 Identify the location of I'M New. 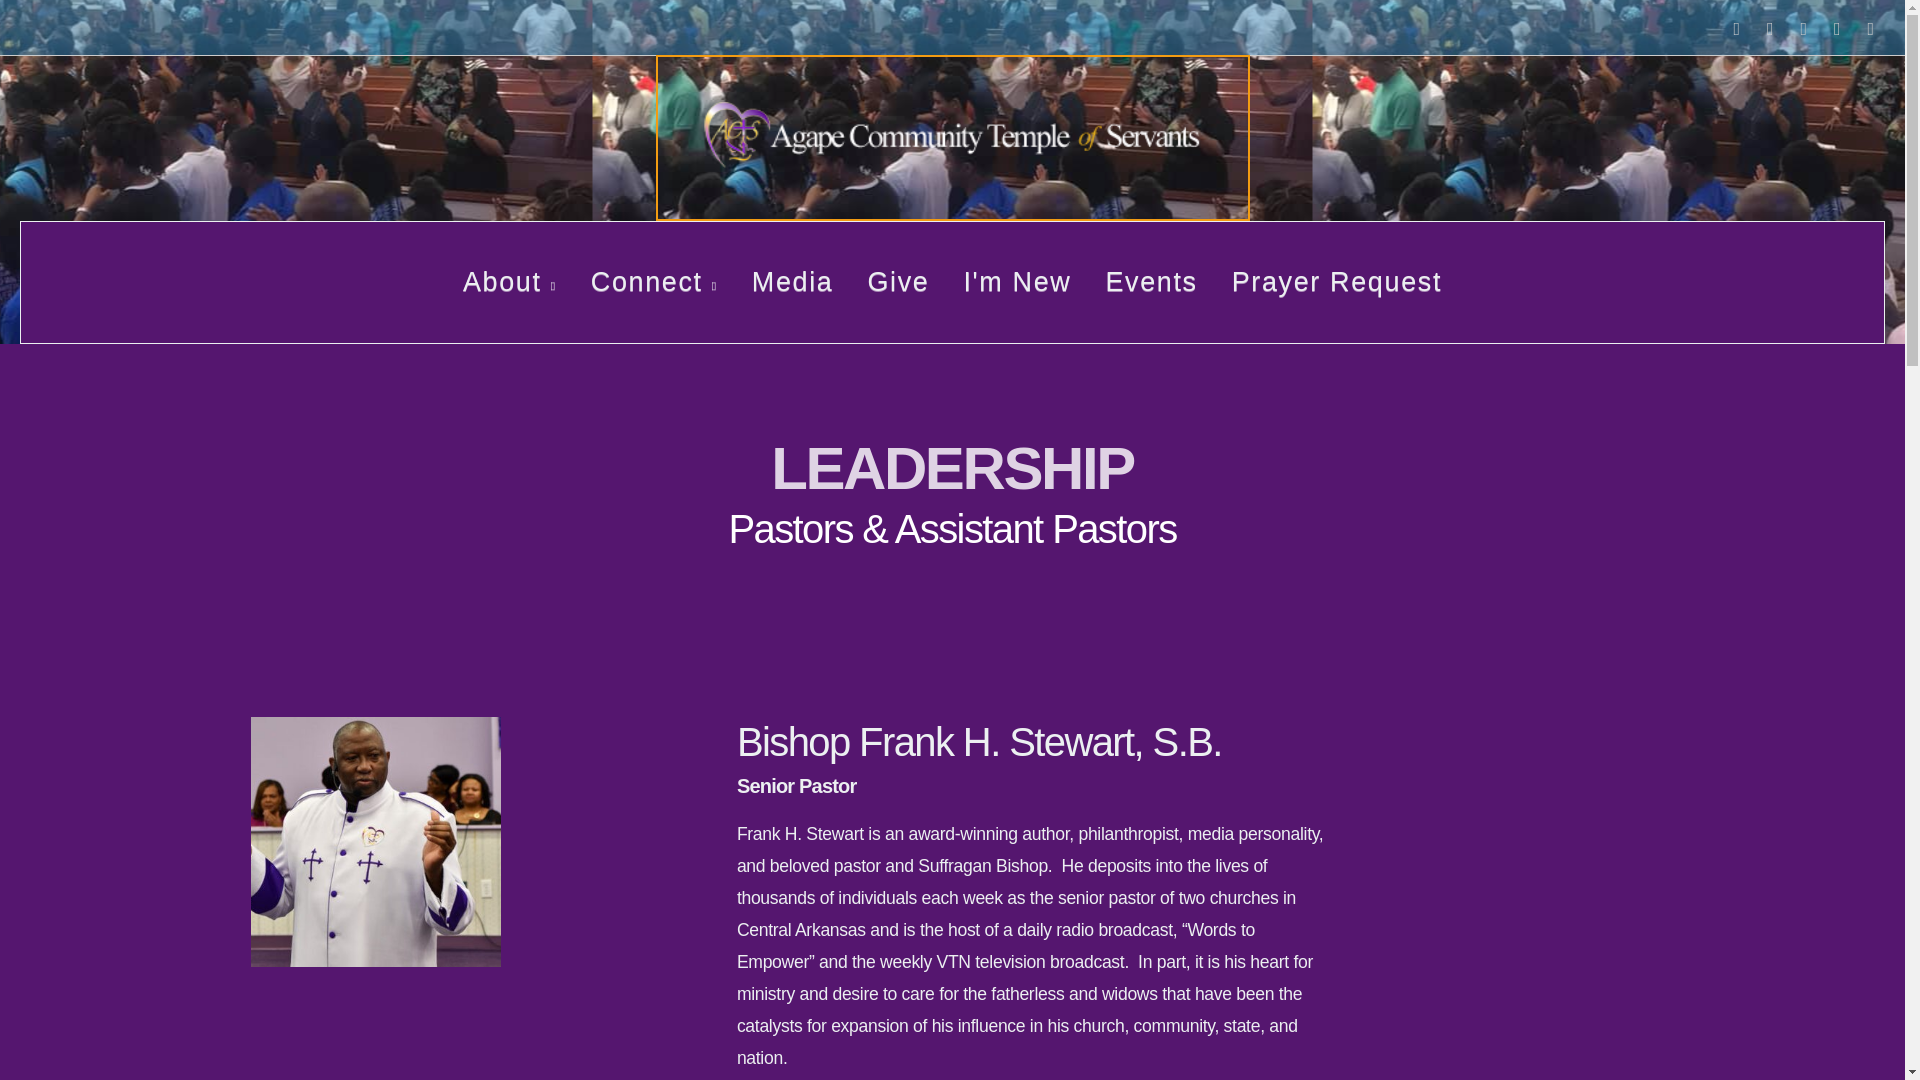
(1017, 282).